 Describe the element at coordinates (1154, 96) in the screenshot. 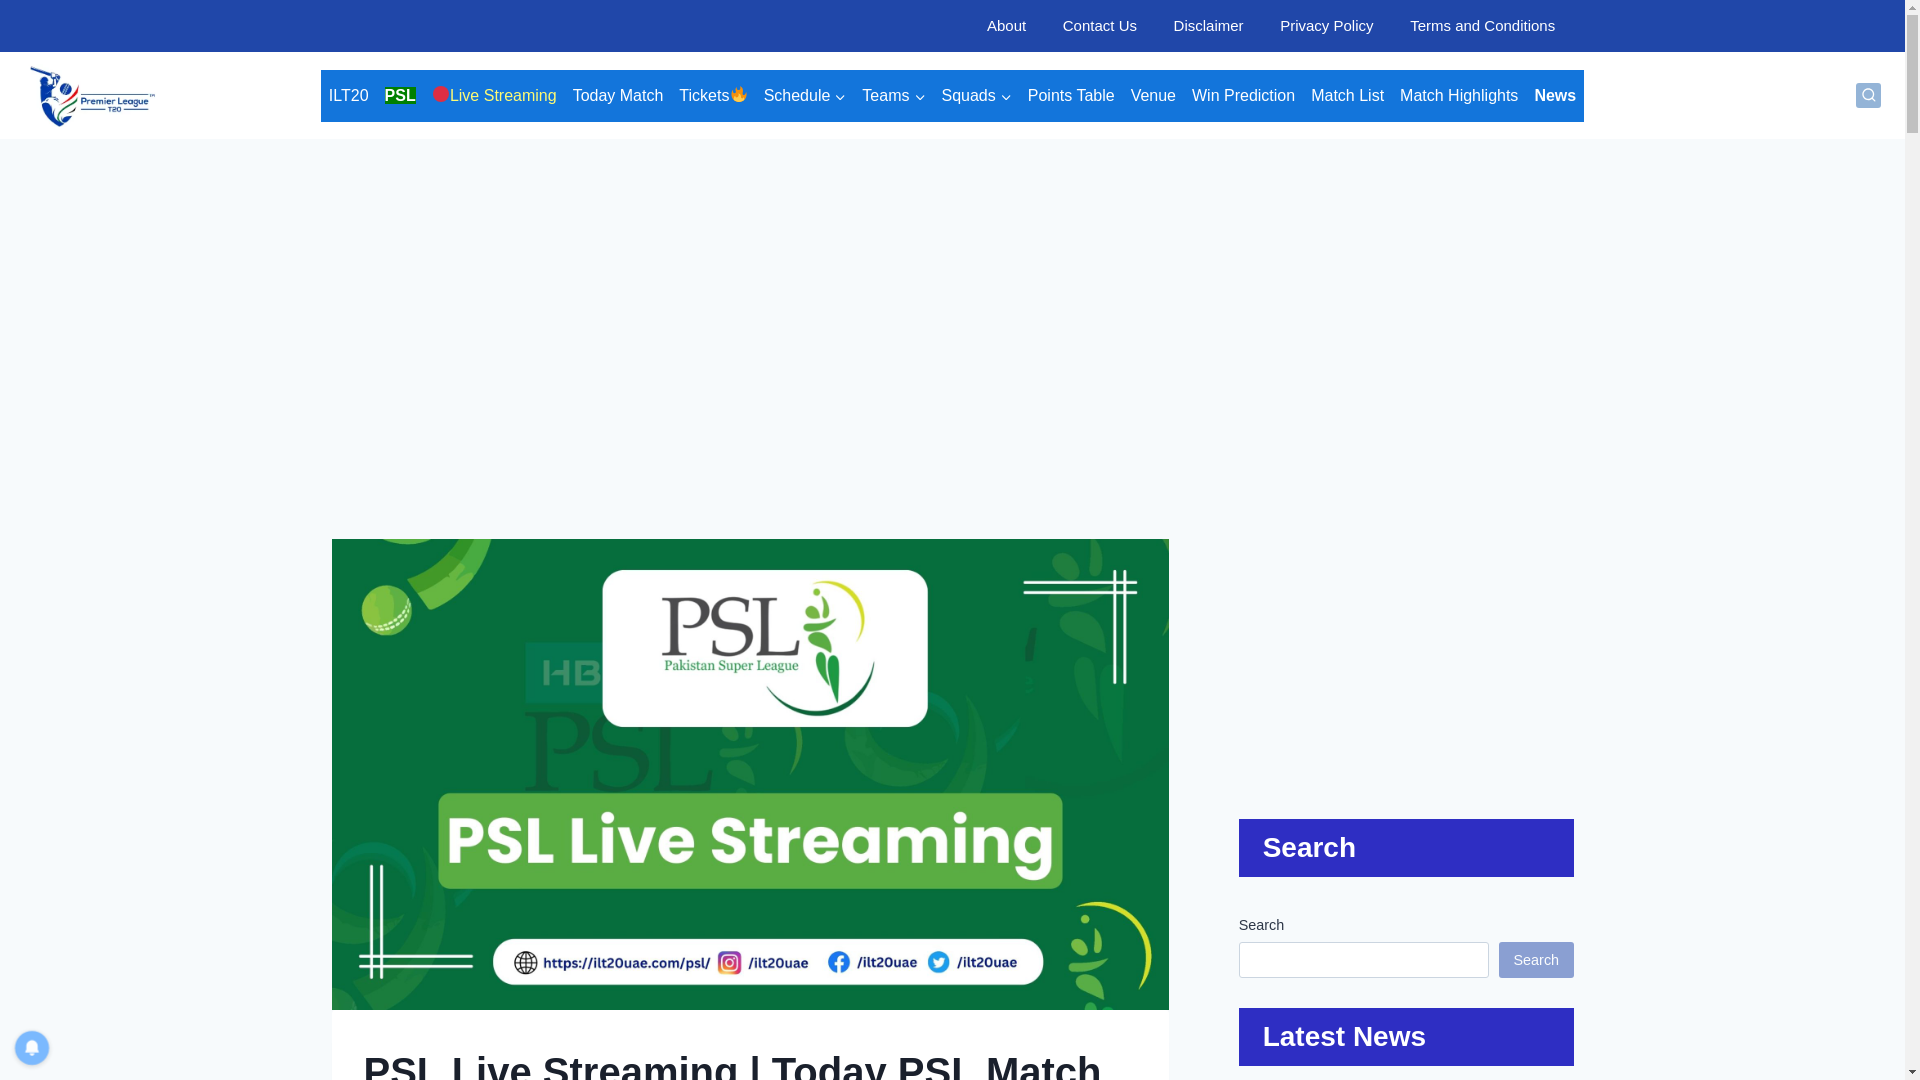

I see `Venue` at that location.